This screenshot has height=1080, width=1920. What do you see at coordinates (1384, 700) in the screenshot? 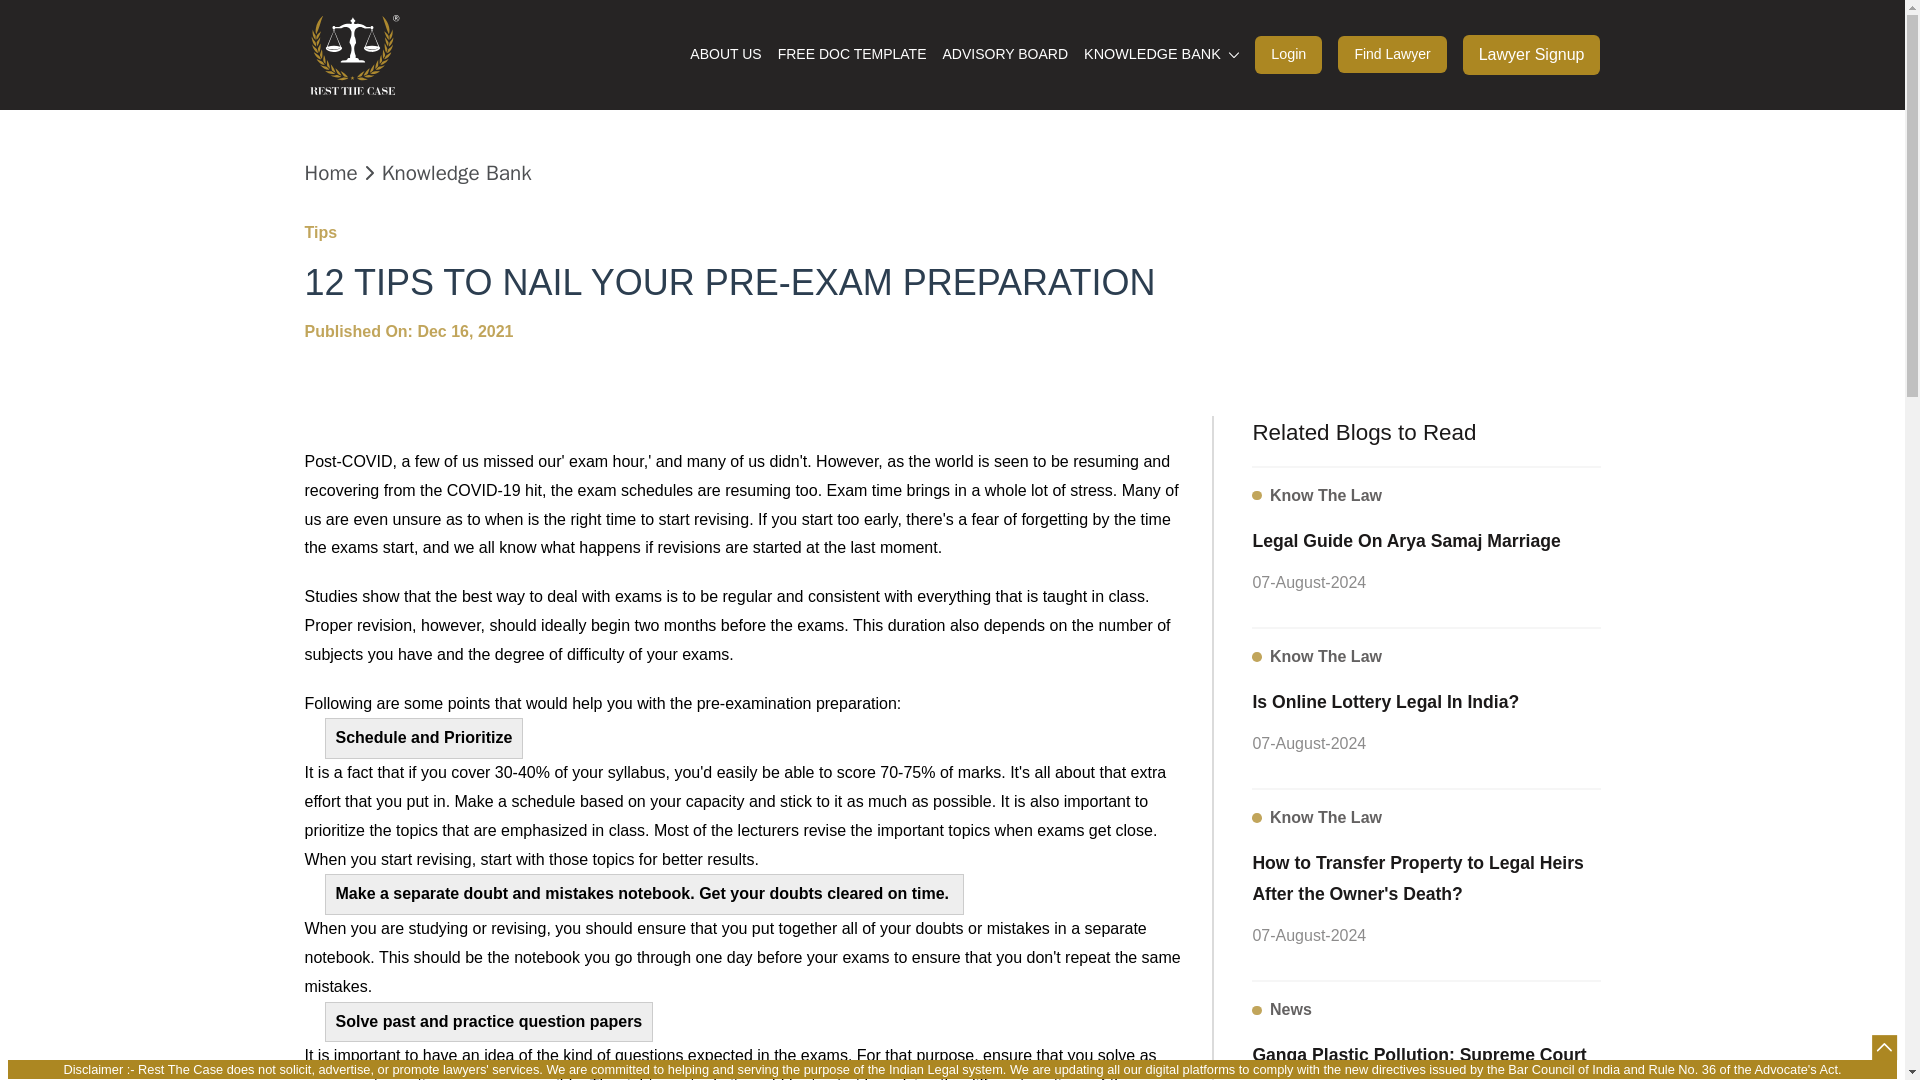
I see `Is Online Lottery Legal In India?` at bounding box center [1384, 700].